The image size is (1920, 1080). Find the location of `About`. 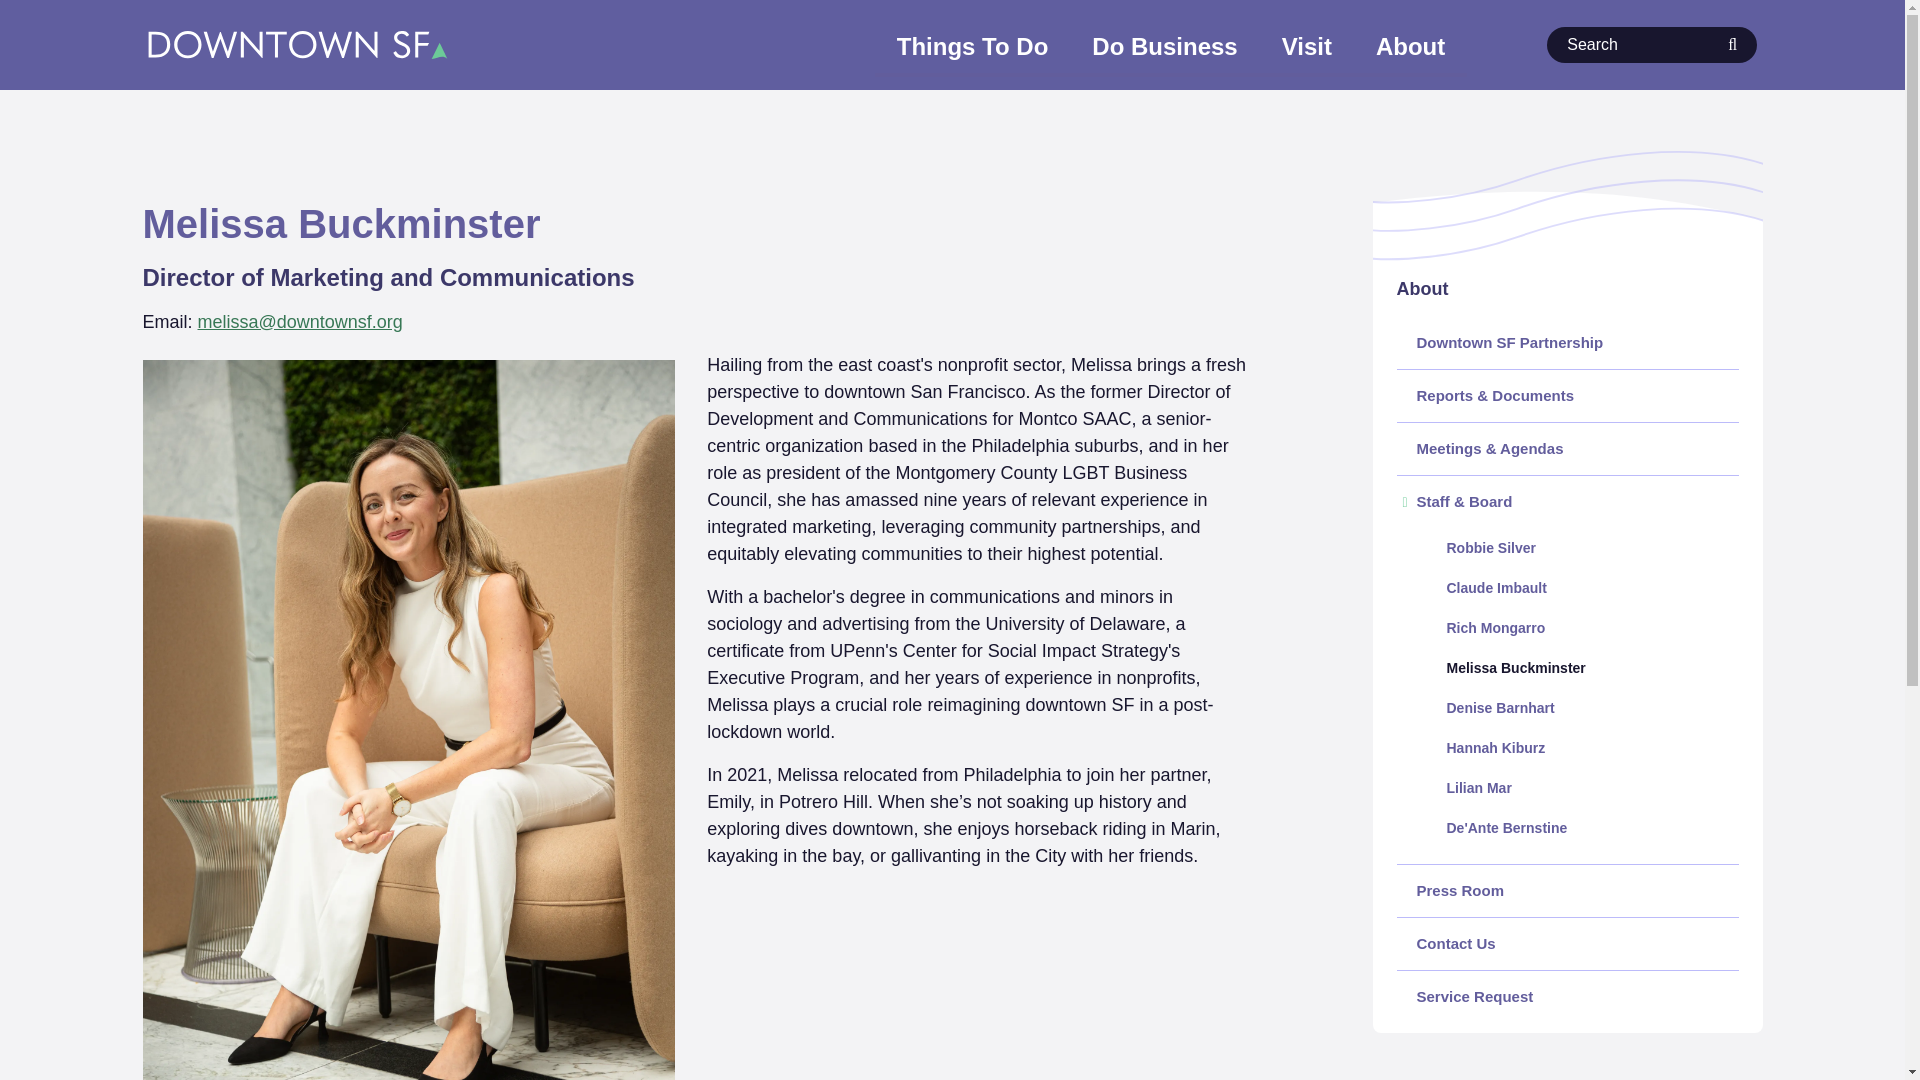

About is located at coordinates (1410, 48).